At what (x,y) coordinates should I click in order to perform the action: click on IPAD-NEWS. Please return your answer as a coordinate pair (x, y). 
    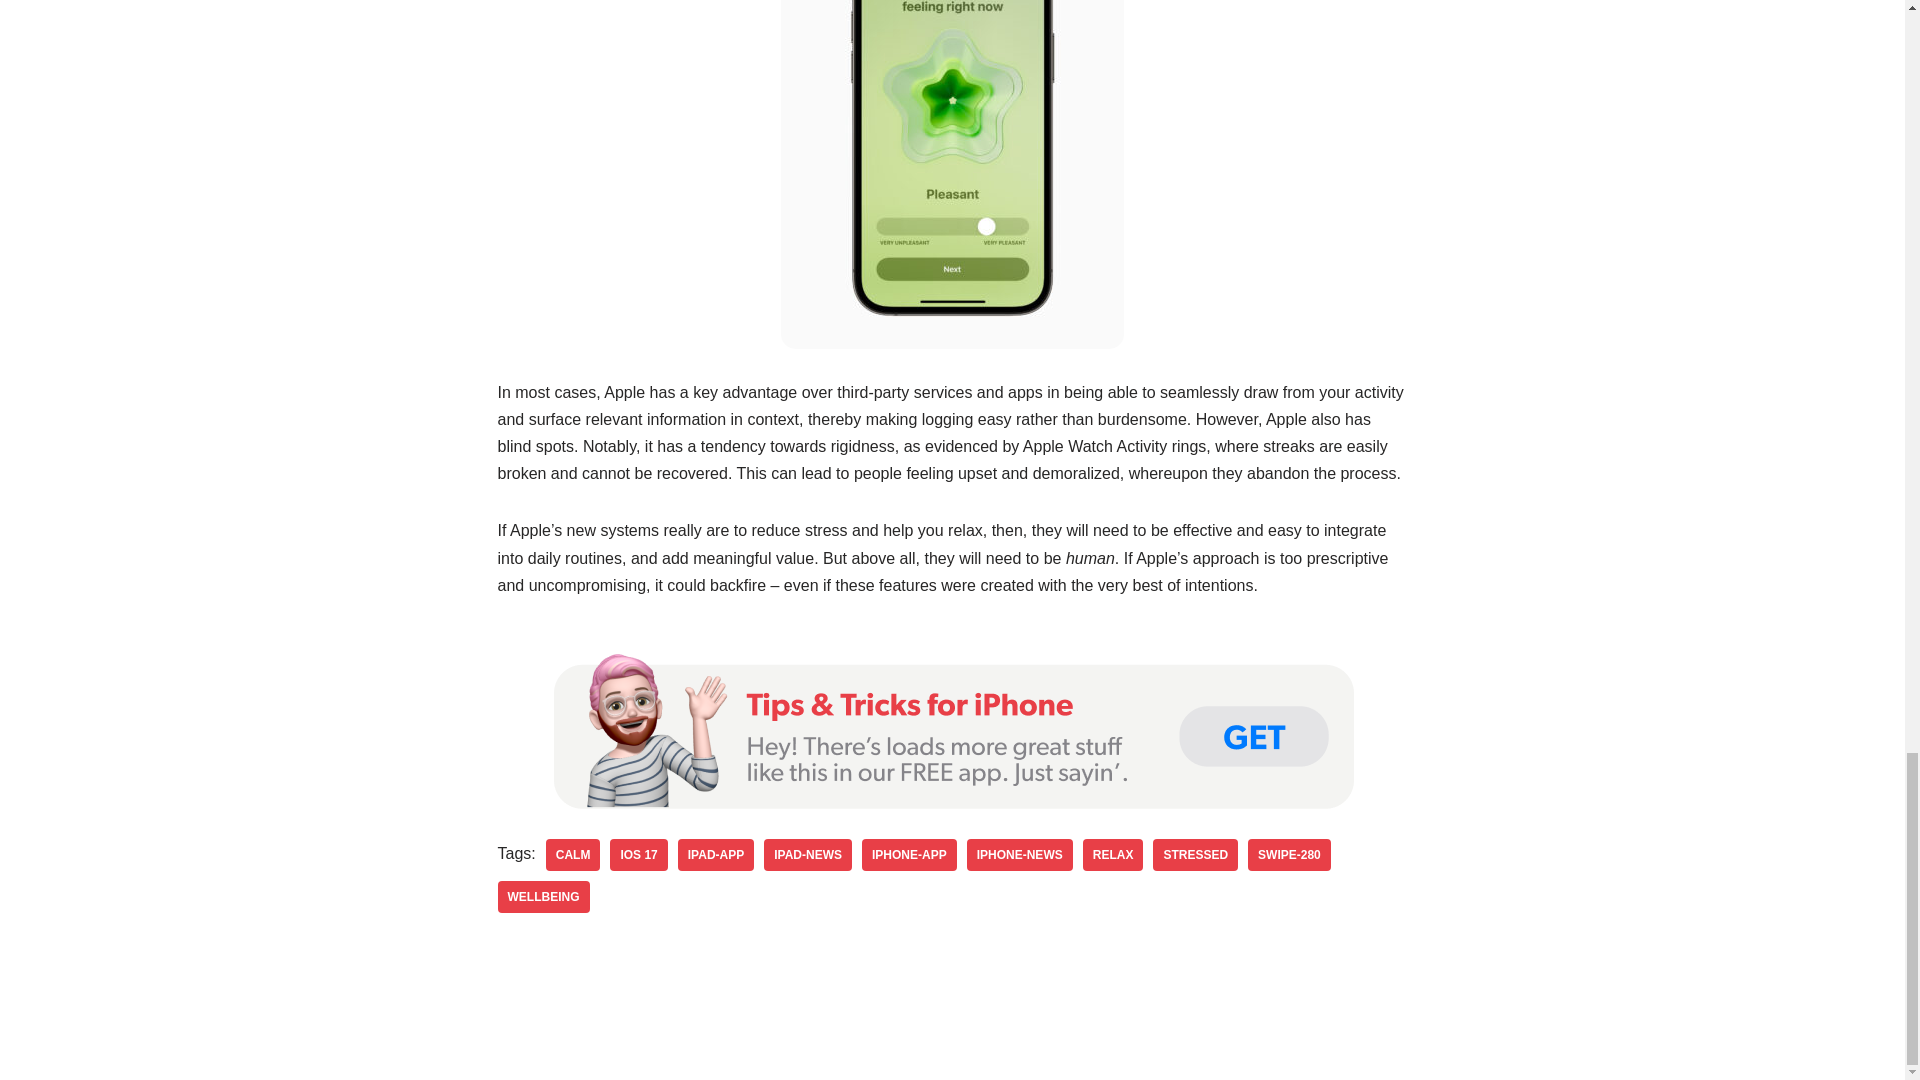
    Looking at the image, I should click on (808, 854).